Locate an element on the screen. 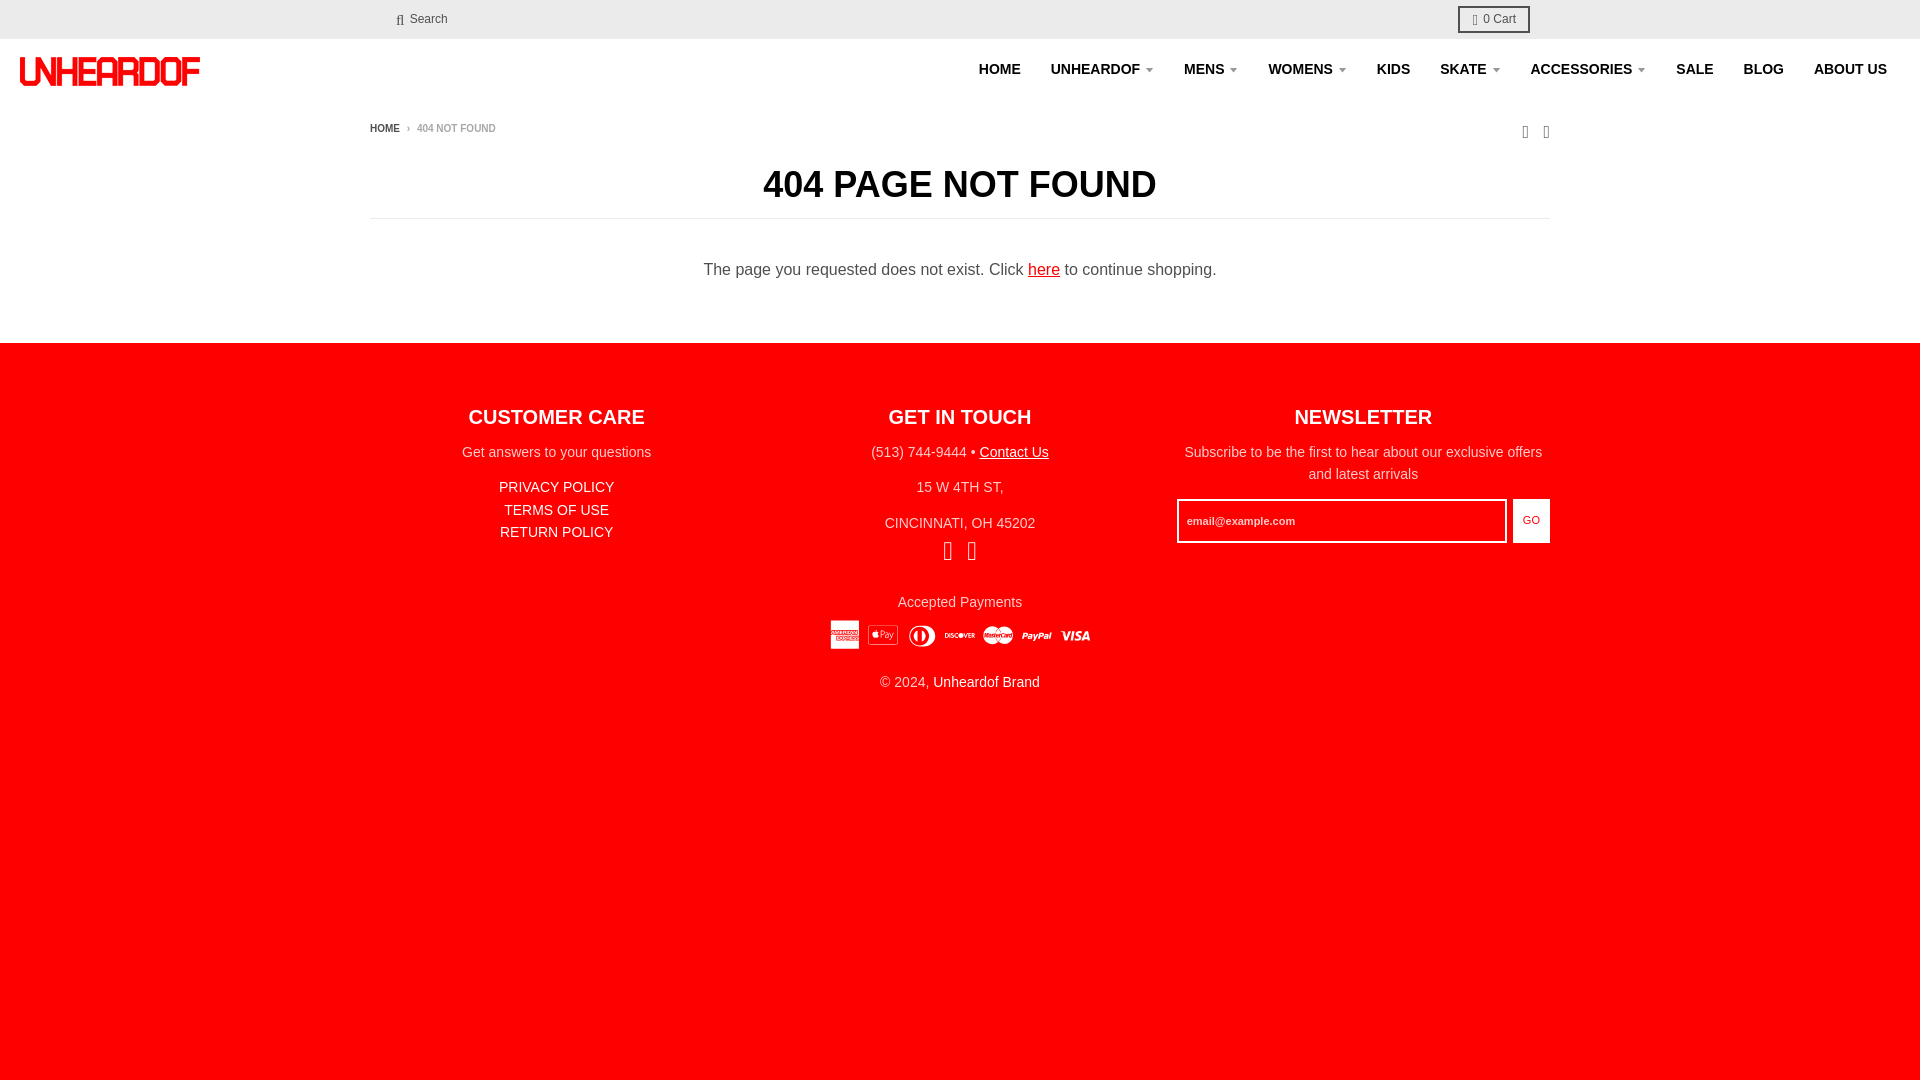 This screenshot has height=1080, width=1920. Search is located at coordinates (421, 20).